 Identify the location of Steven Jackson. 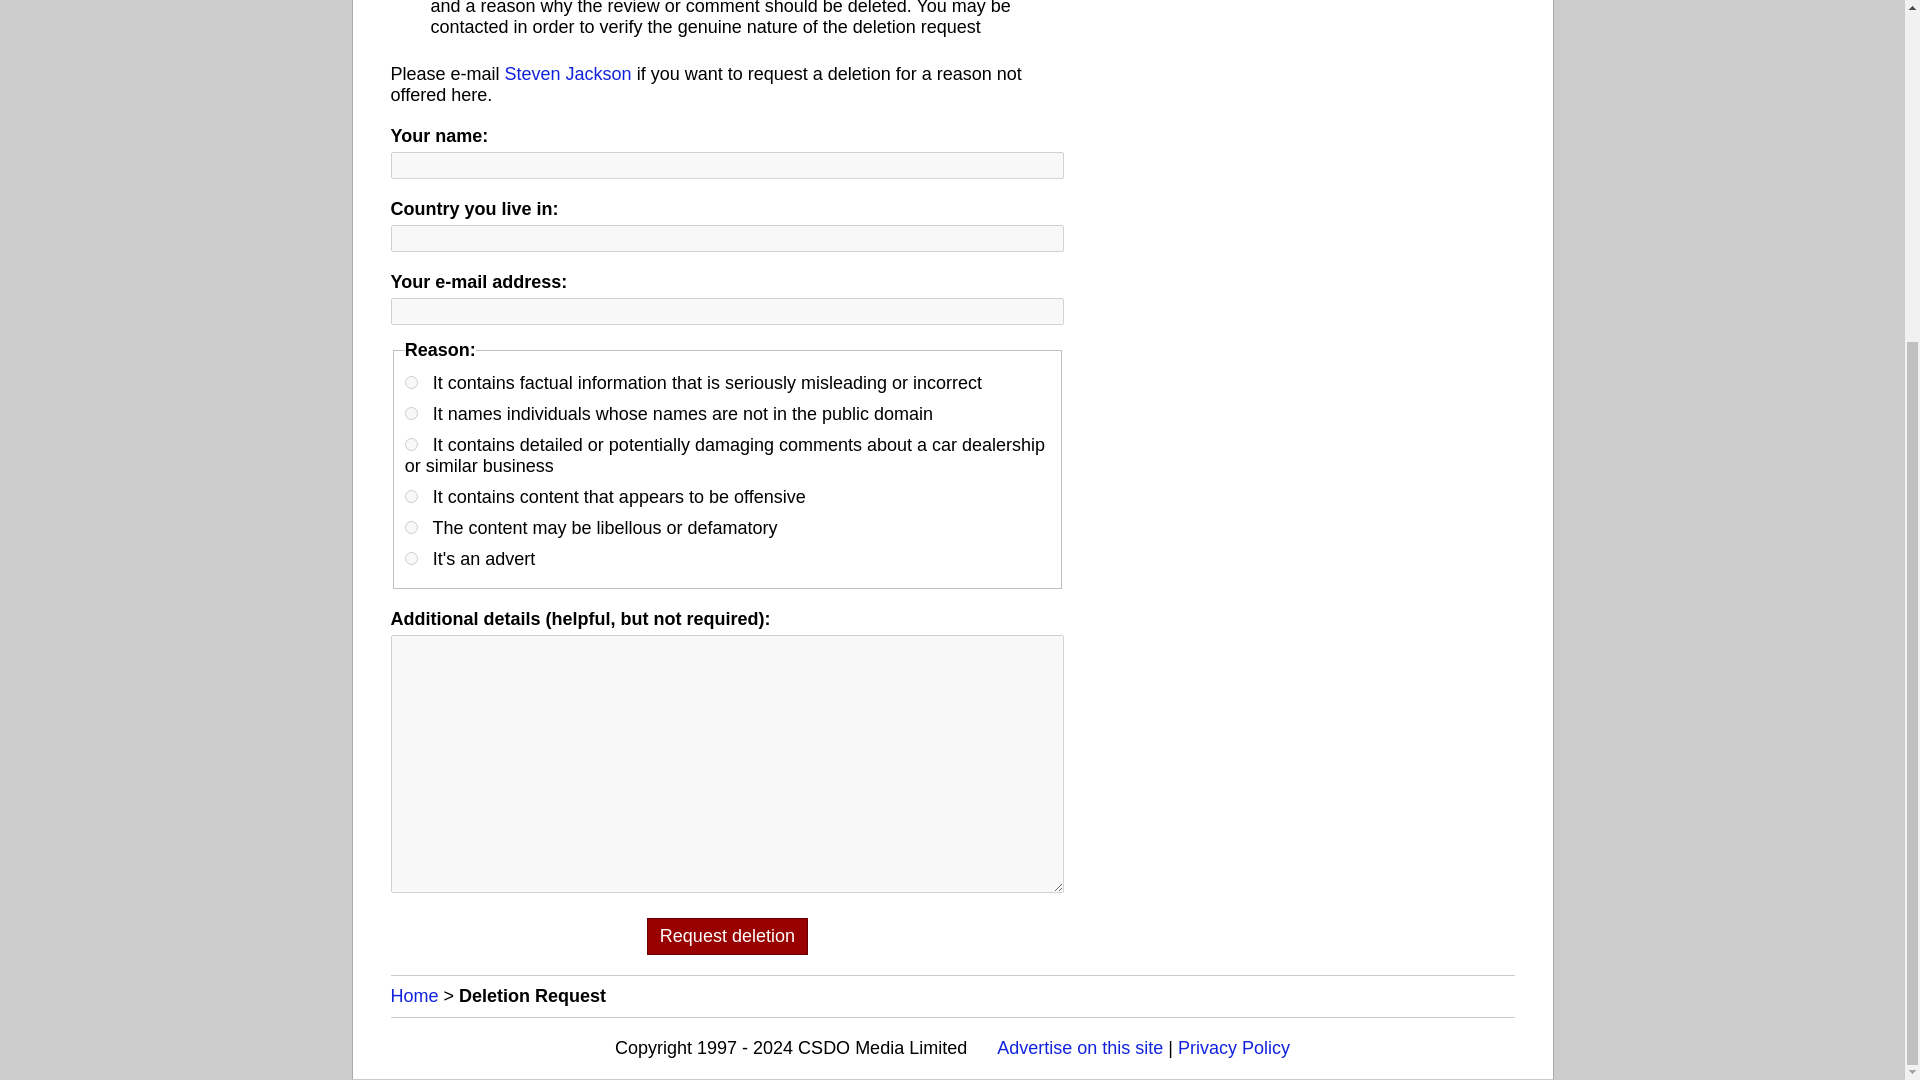
(568, 74).